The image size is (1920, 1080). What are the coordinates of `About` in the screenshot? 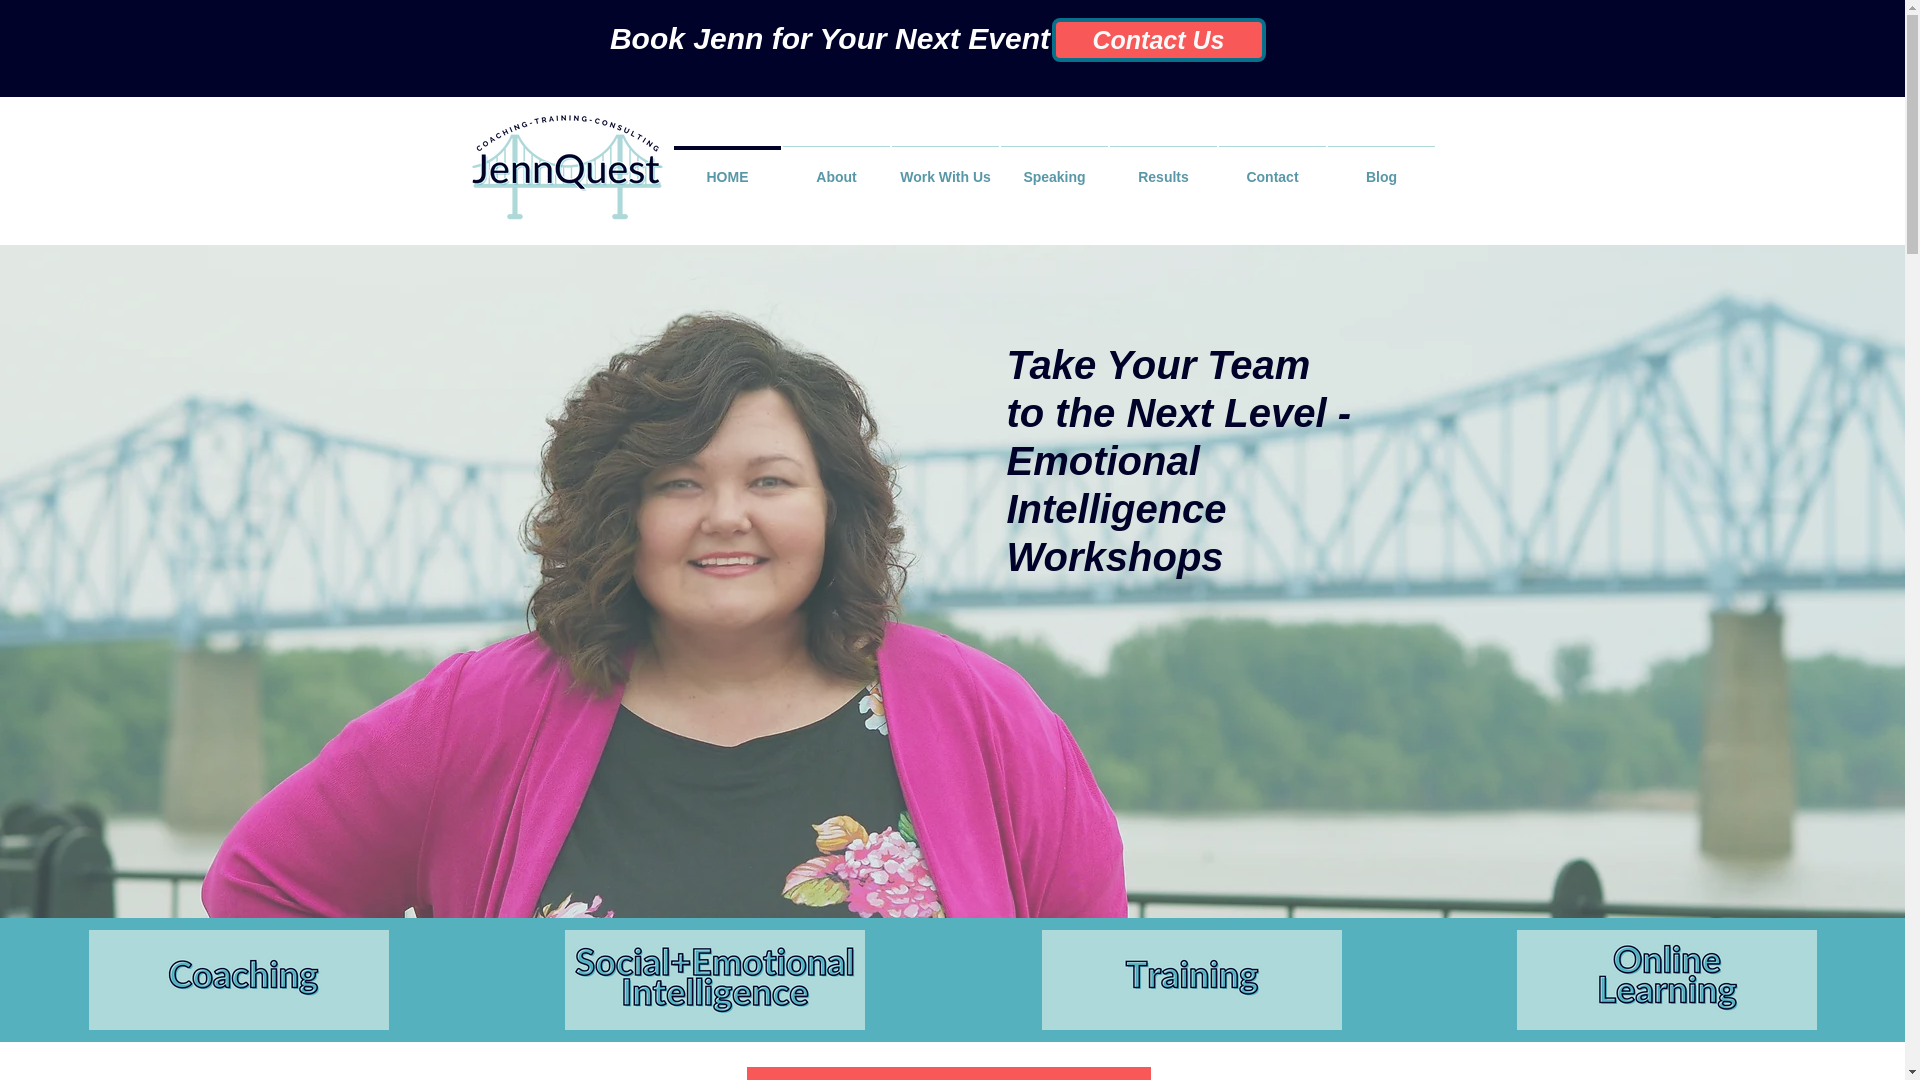 It's located at (836, 168).